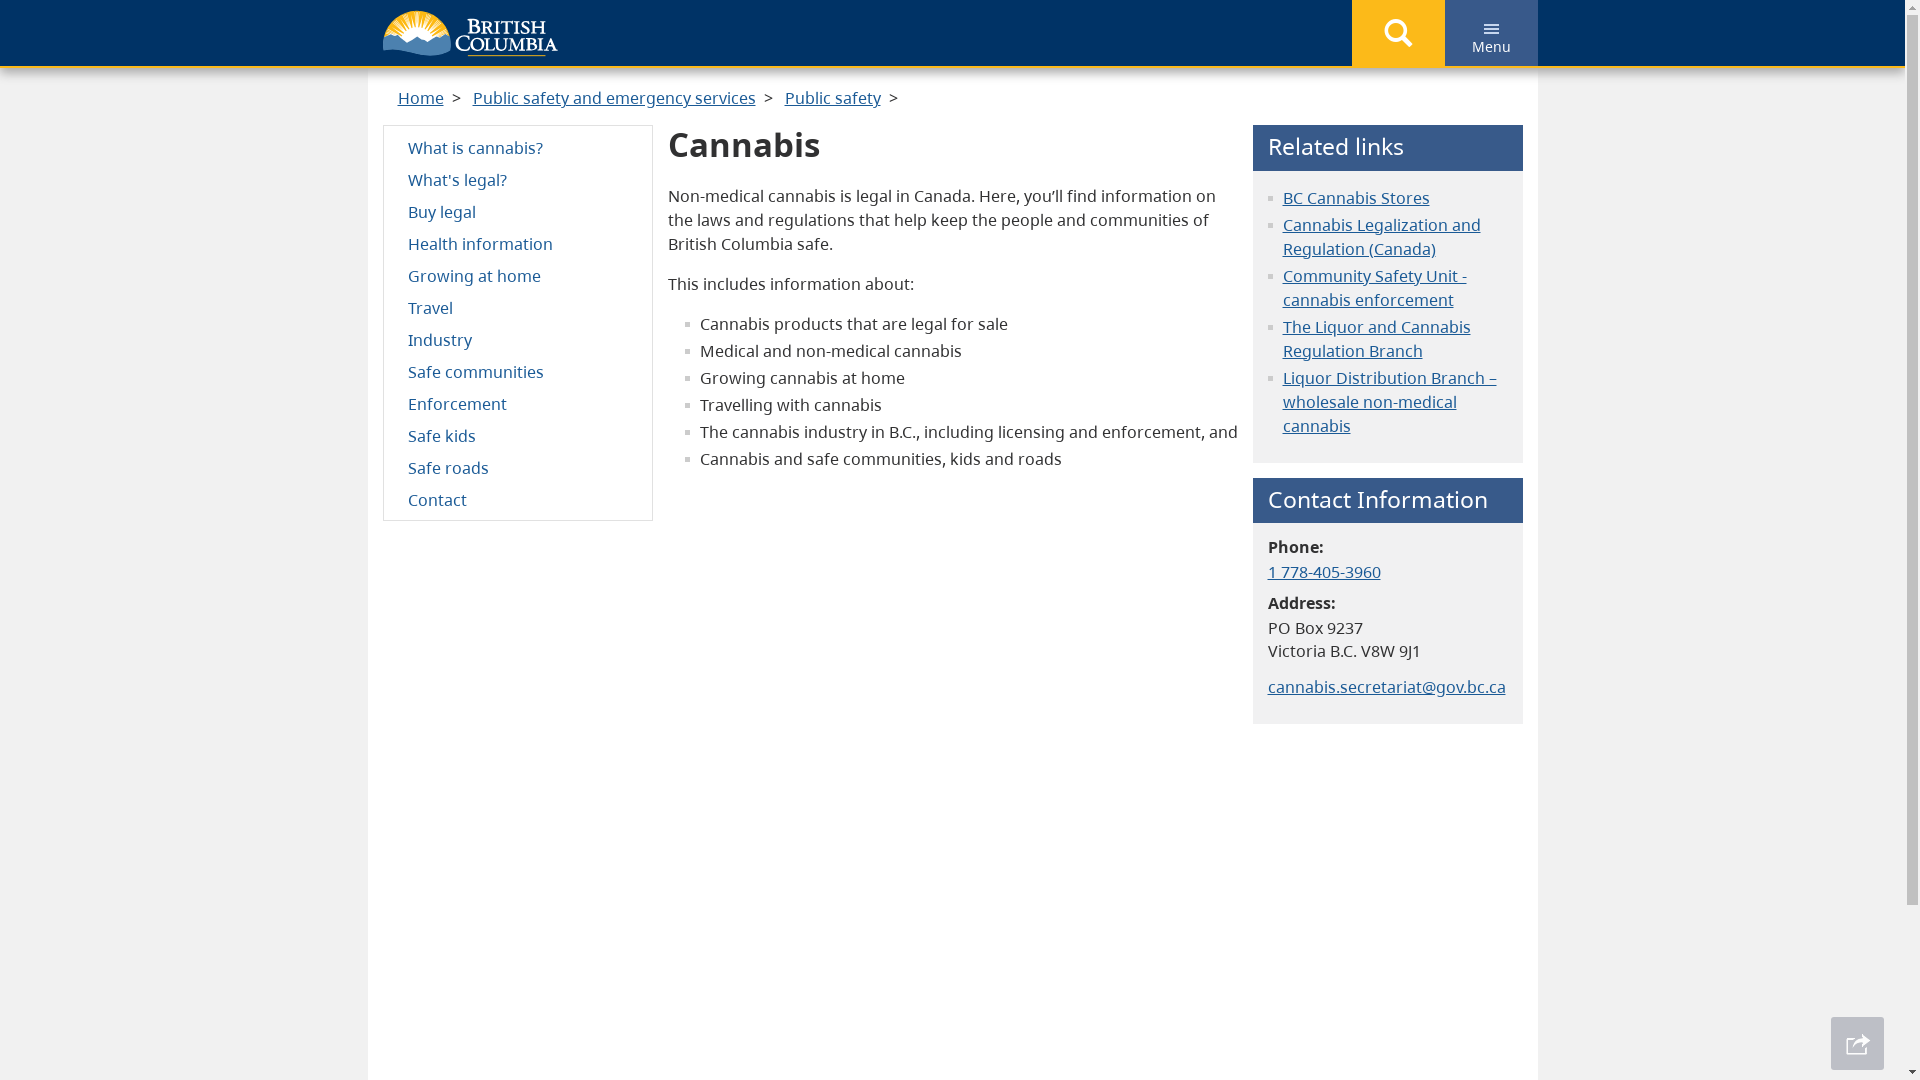  I want to click on Safe roads, so click(518, 467).